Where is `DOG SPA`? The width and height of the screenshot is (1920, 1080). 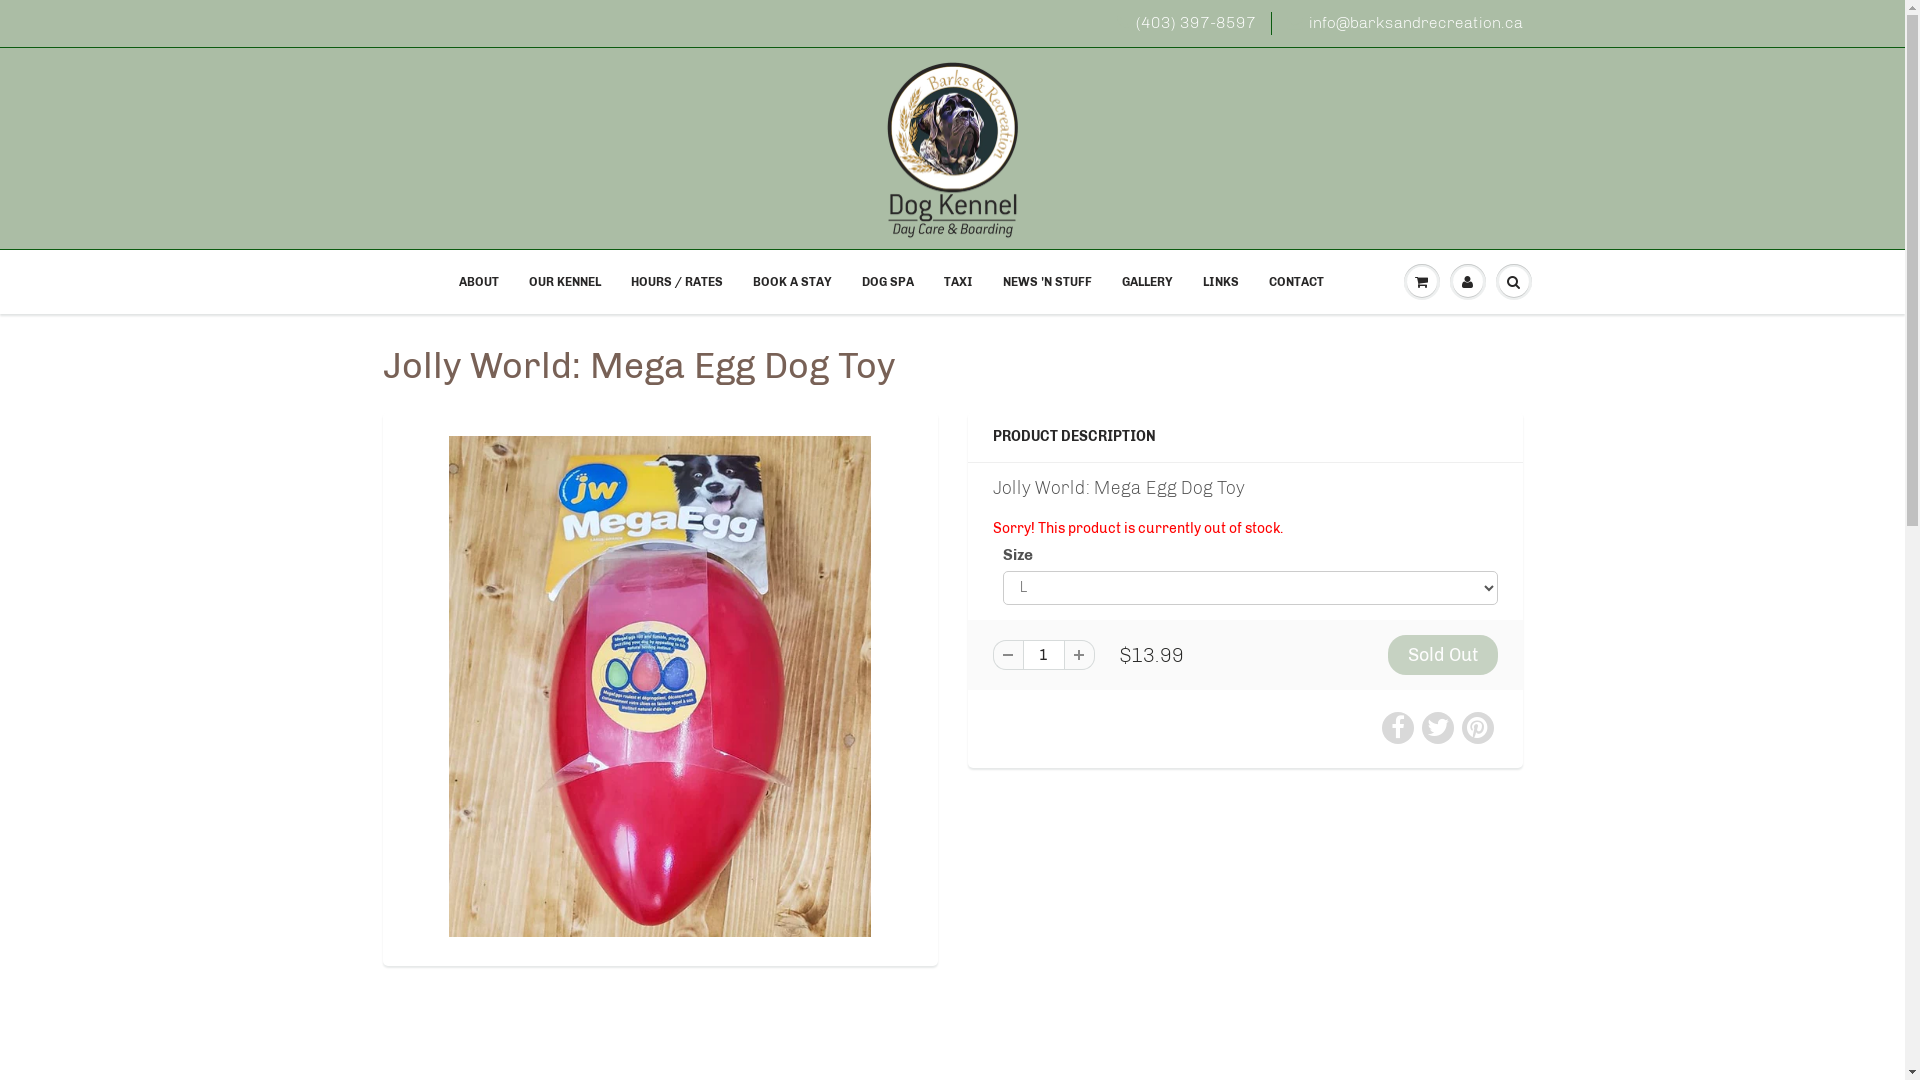 DOG SPA is located at coordinates (887, 282).